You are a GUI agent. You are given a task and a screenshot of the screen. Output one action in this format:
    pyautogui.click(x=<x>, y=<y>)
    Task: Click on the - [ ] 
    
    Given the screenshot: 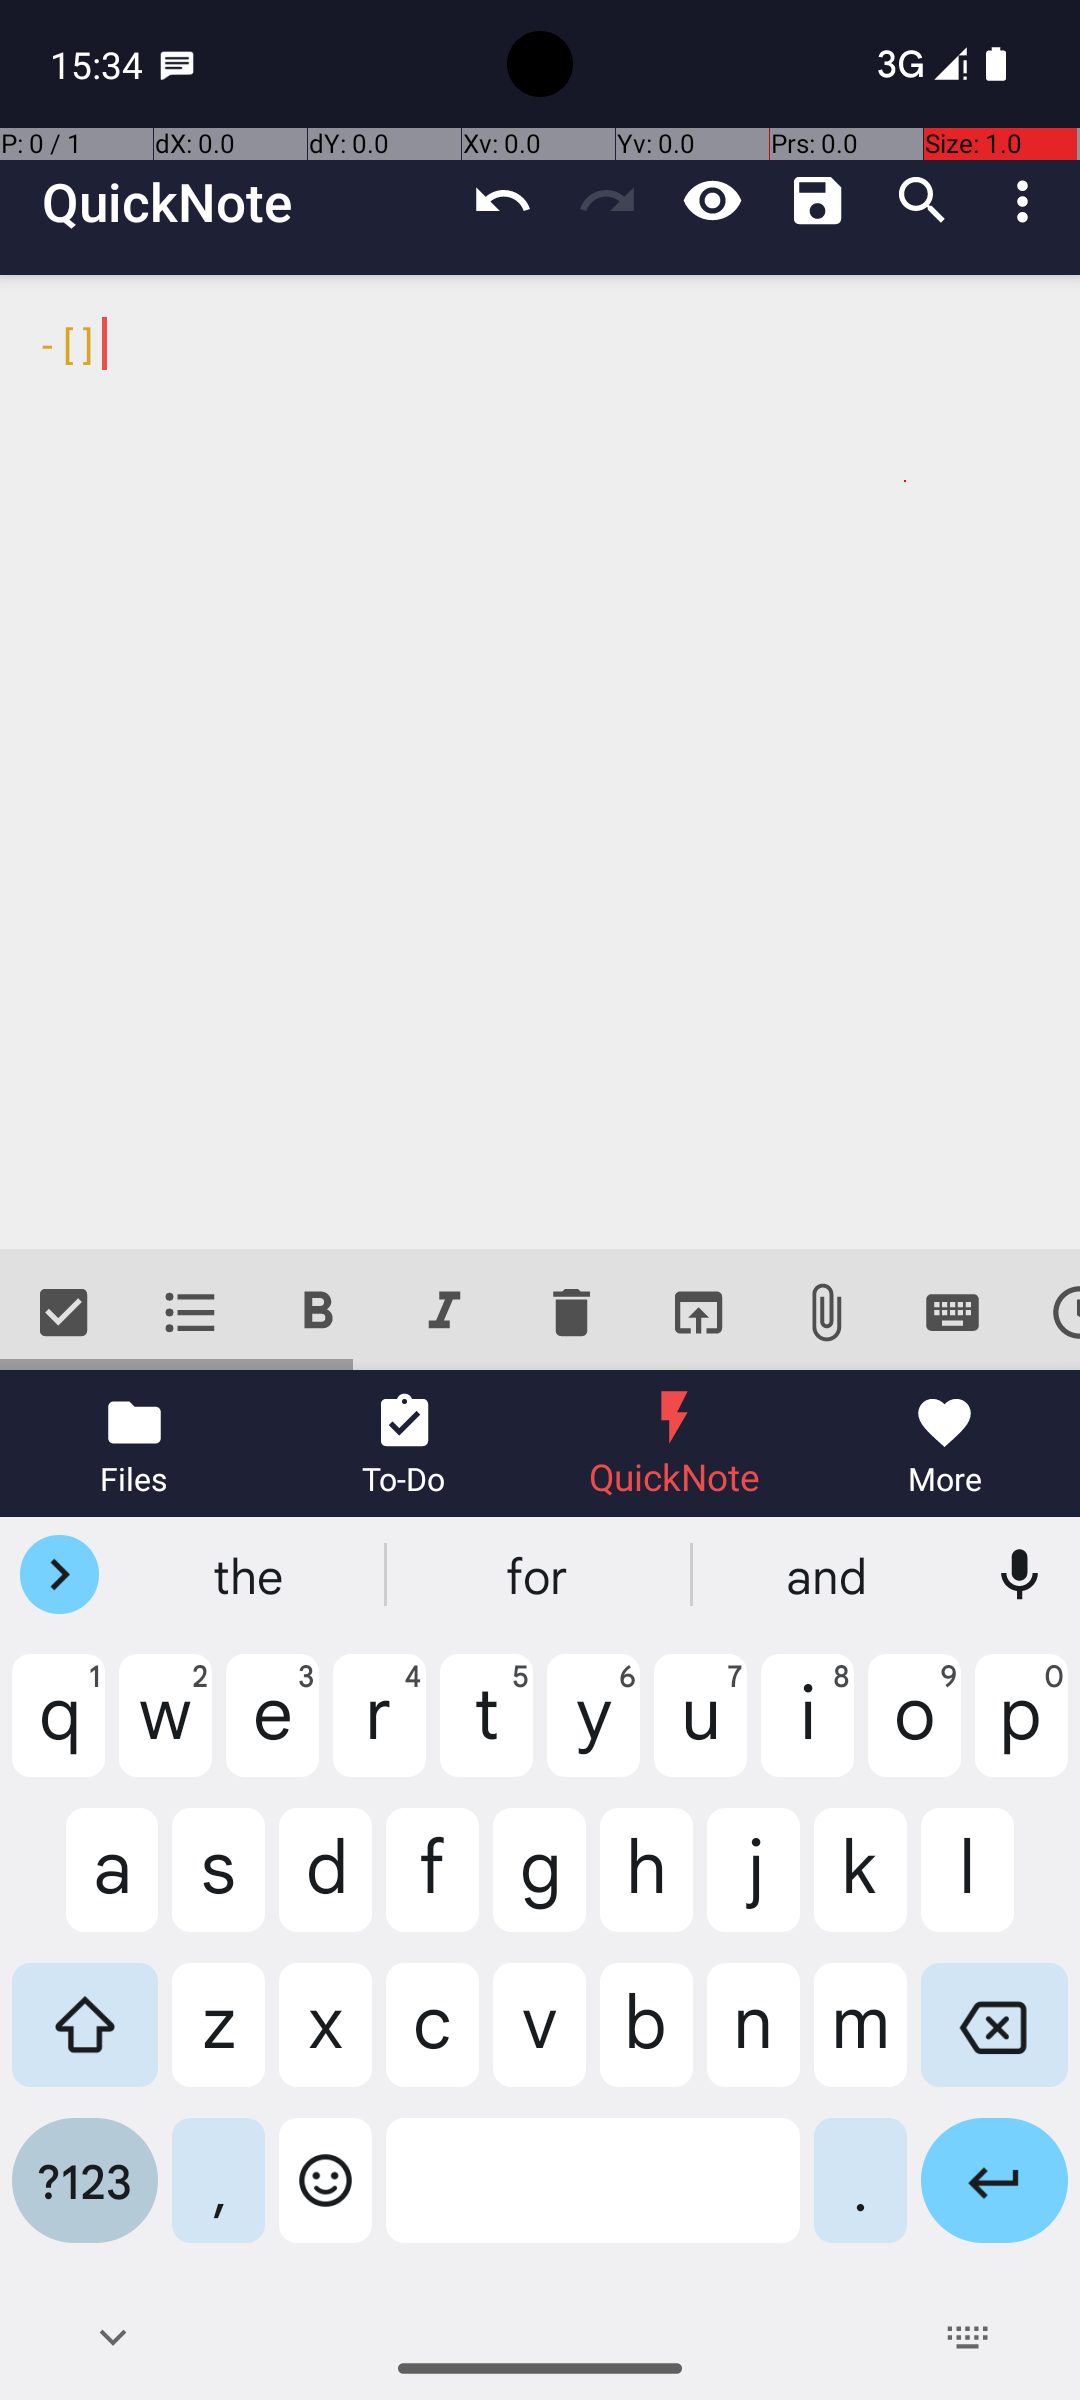 What is the action you would take?
    pyautogui.click(x=540, y=762)
    